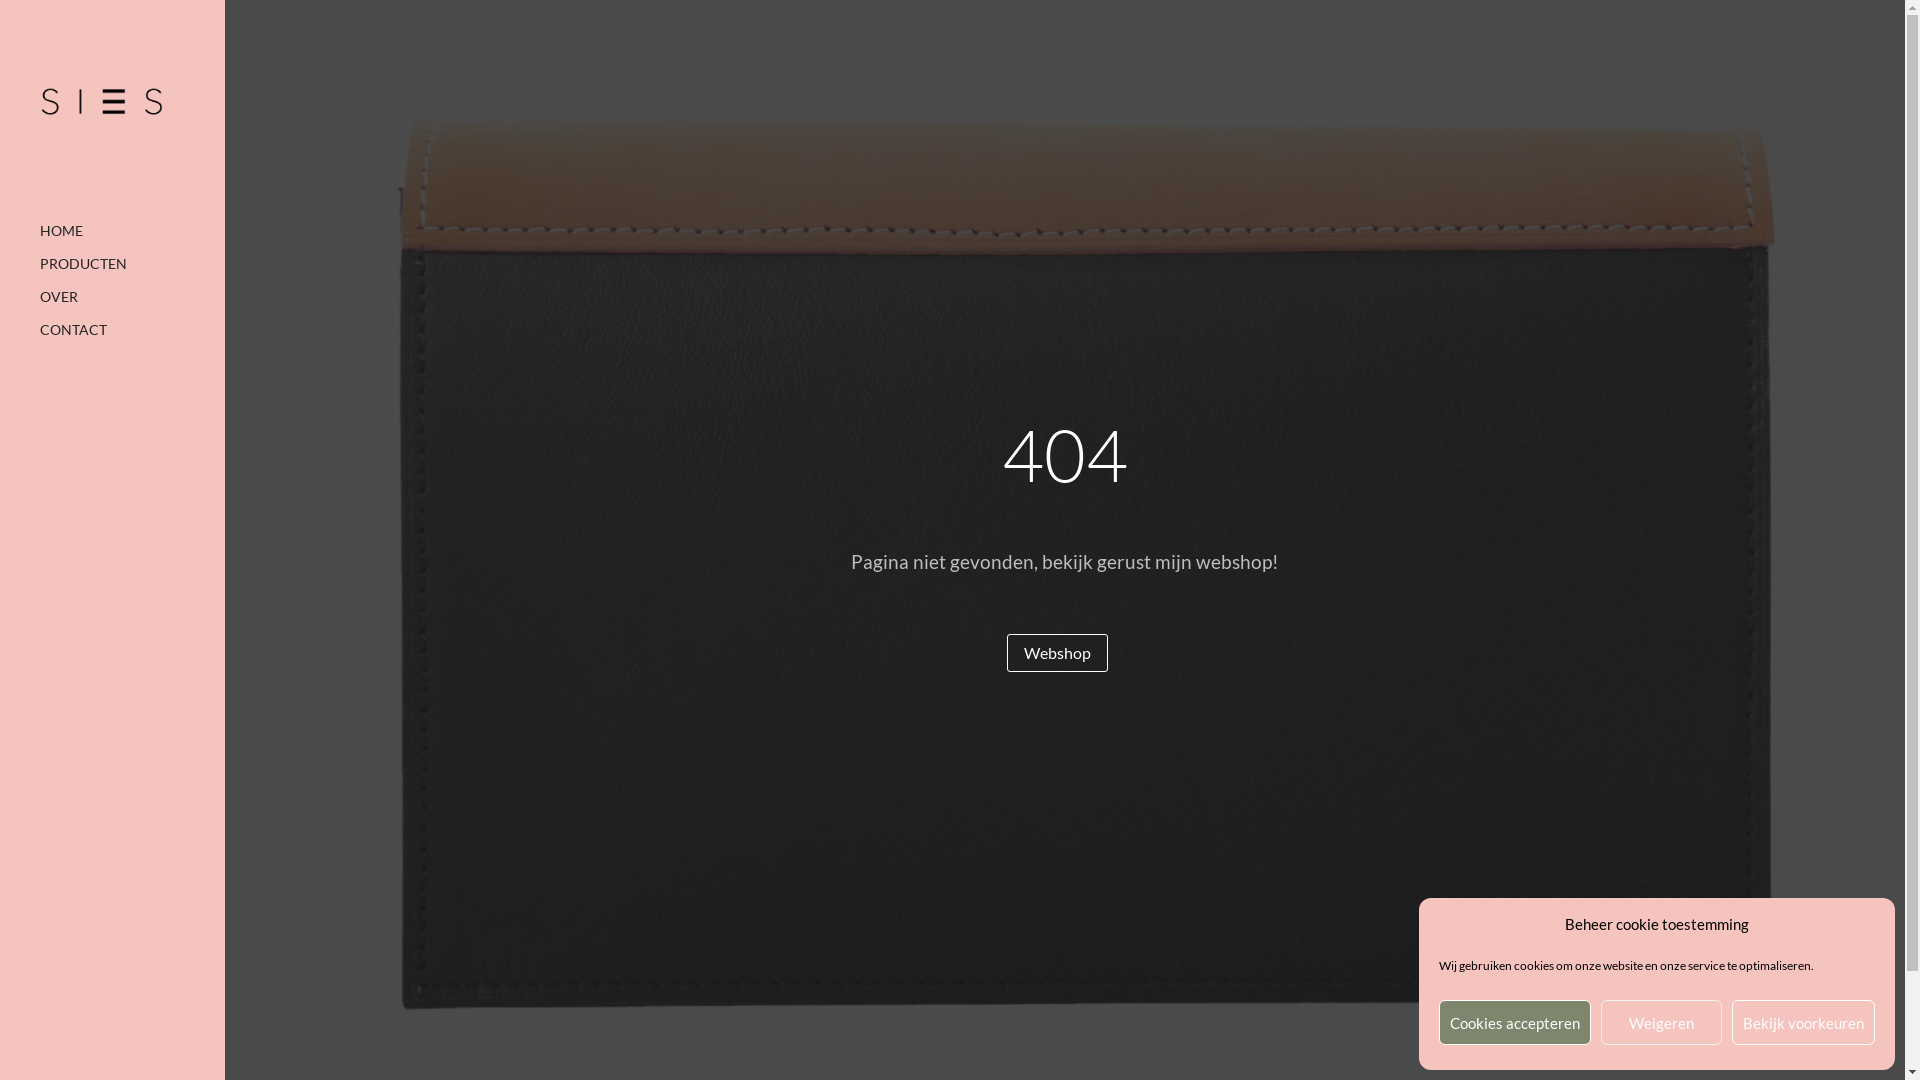 The image size is (1920, 1080). Describe the element at coordinates (1058, 654) in the screenshot. I see `Webshop` at that location.